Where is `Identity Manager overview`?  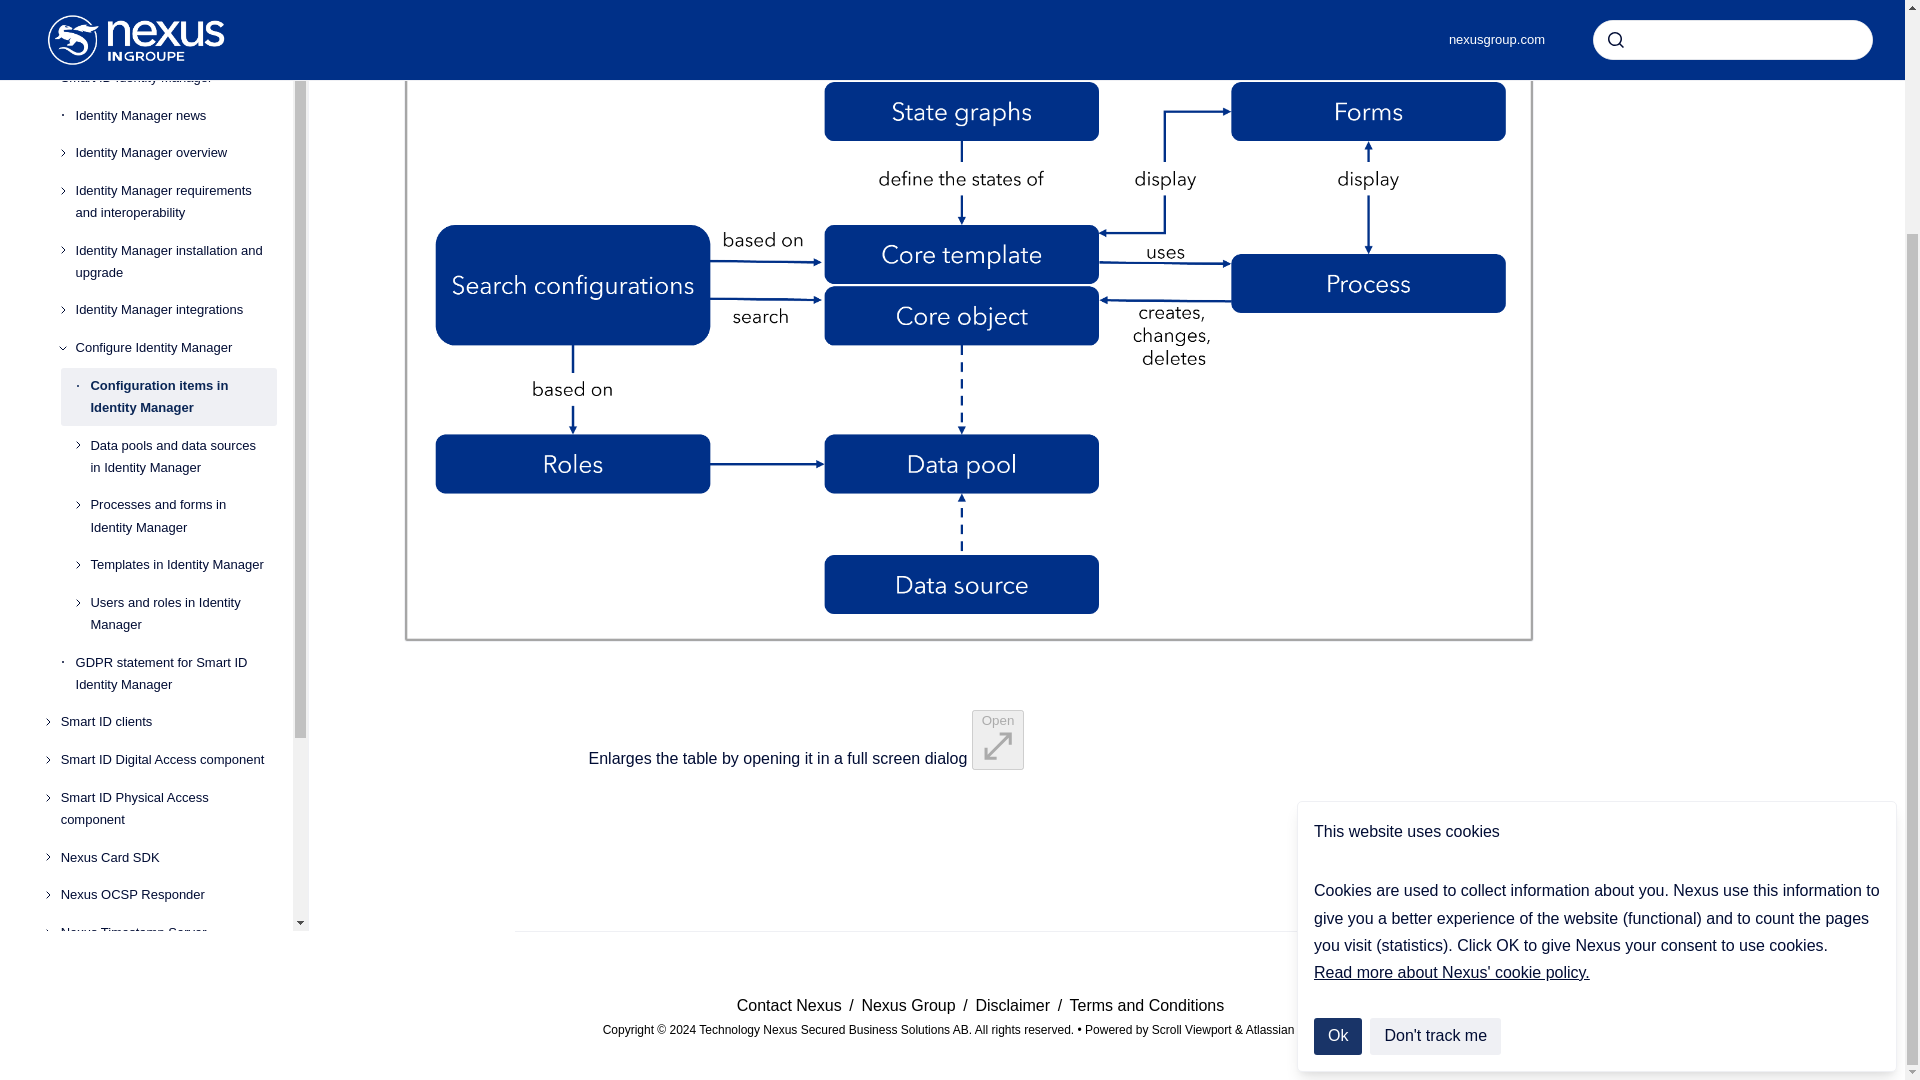 Identity Manager overview is located at coordinates (176, 18).